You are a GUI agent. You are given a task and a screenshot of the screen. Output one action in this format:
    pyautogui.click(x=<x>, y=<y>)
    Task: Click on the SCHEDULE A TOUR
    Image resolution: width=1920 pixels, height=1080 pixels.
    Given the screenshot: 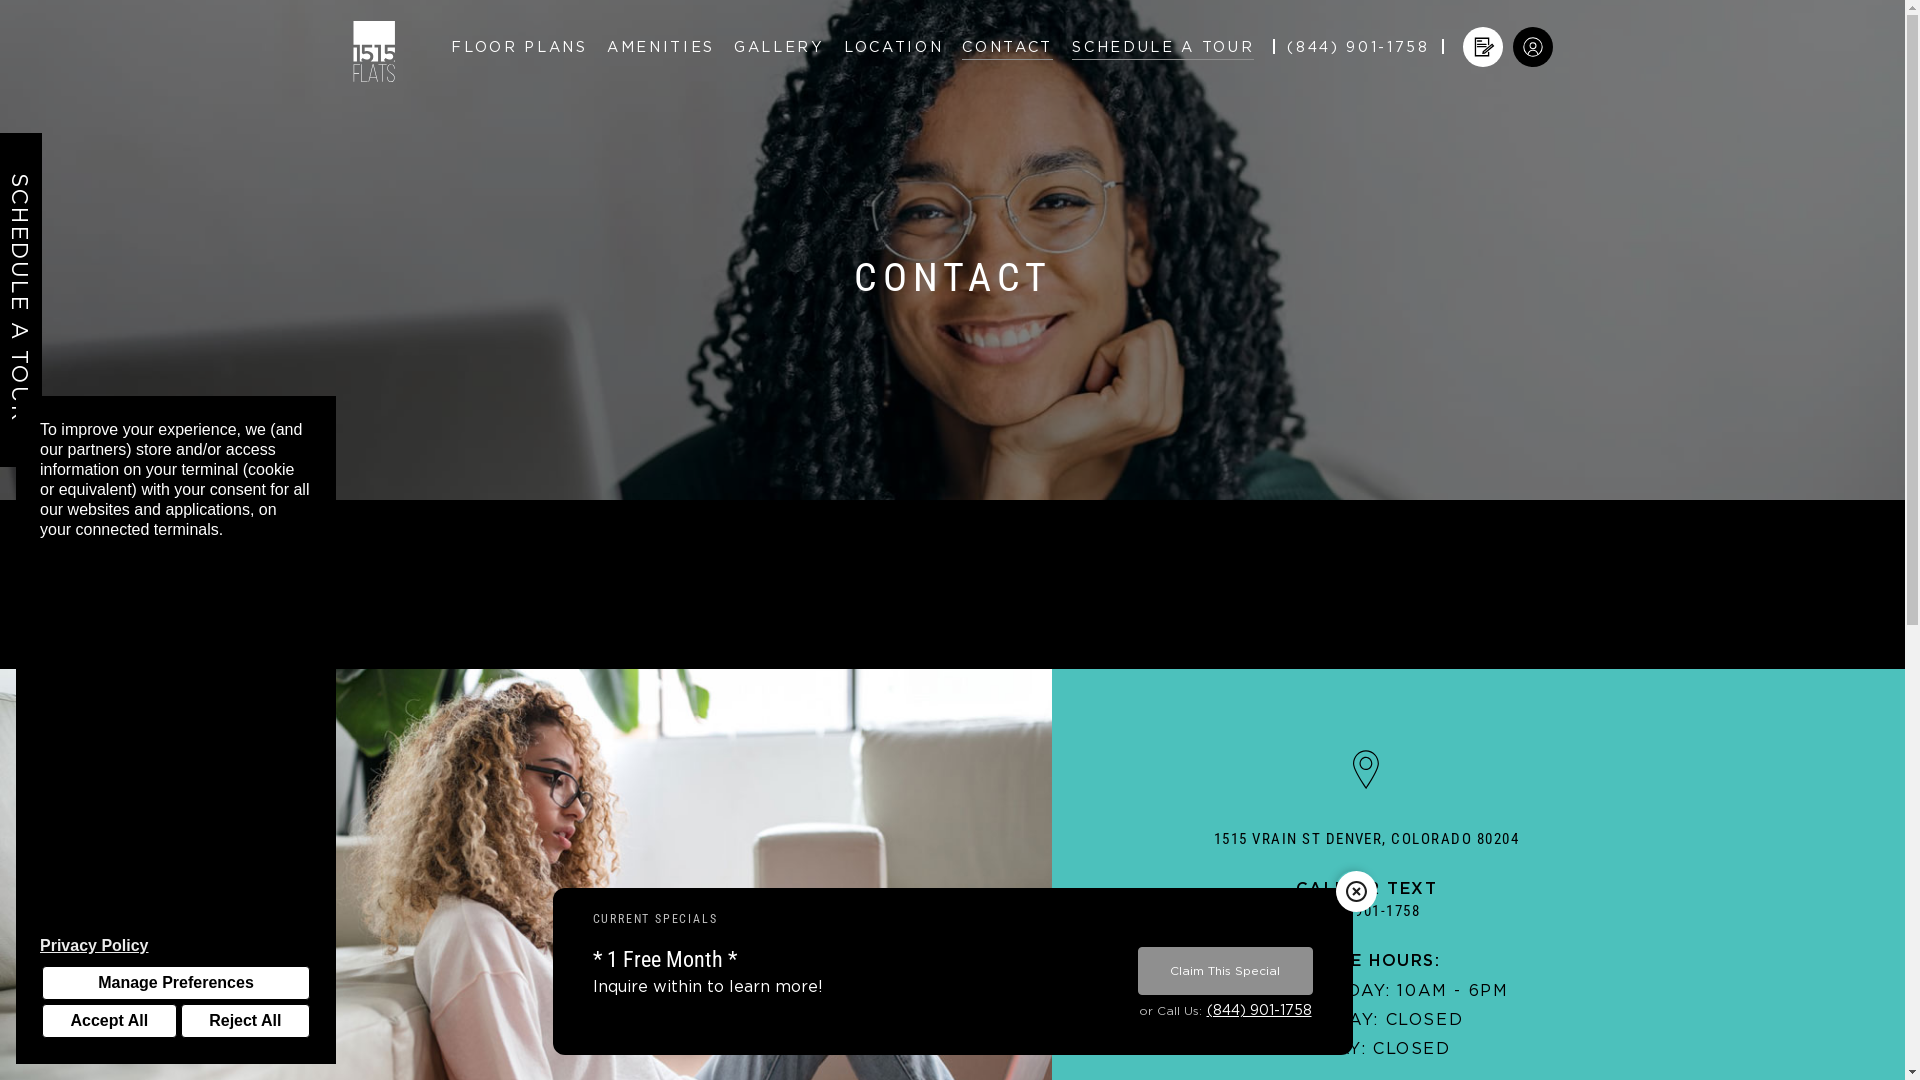 What is the action you would take?
    pyautogui.click(x=1163, y=48)
    